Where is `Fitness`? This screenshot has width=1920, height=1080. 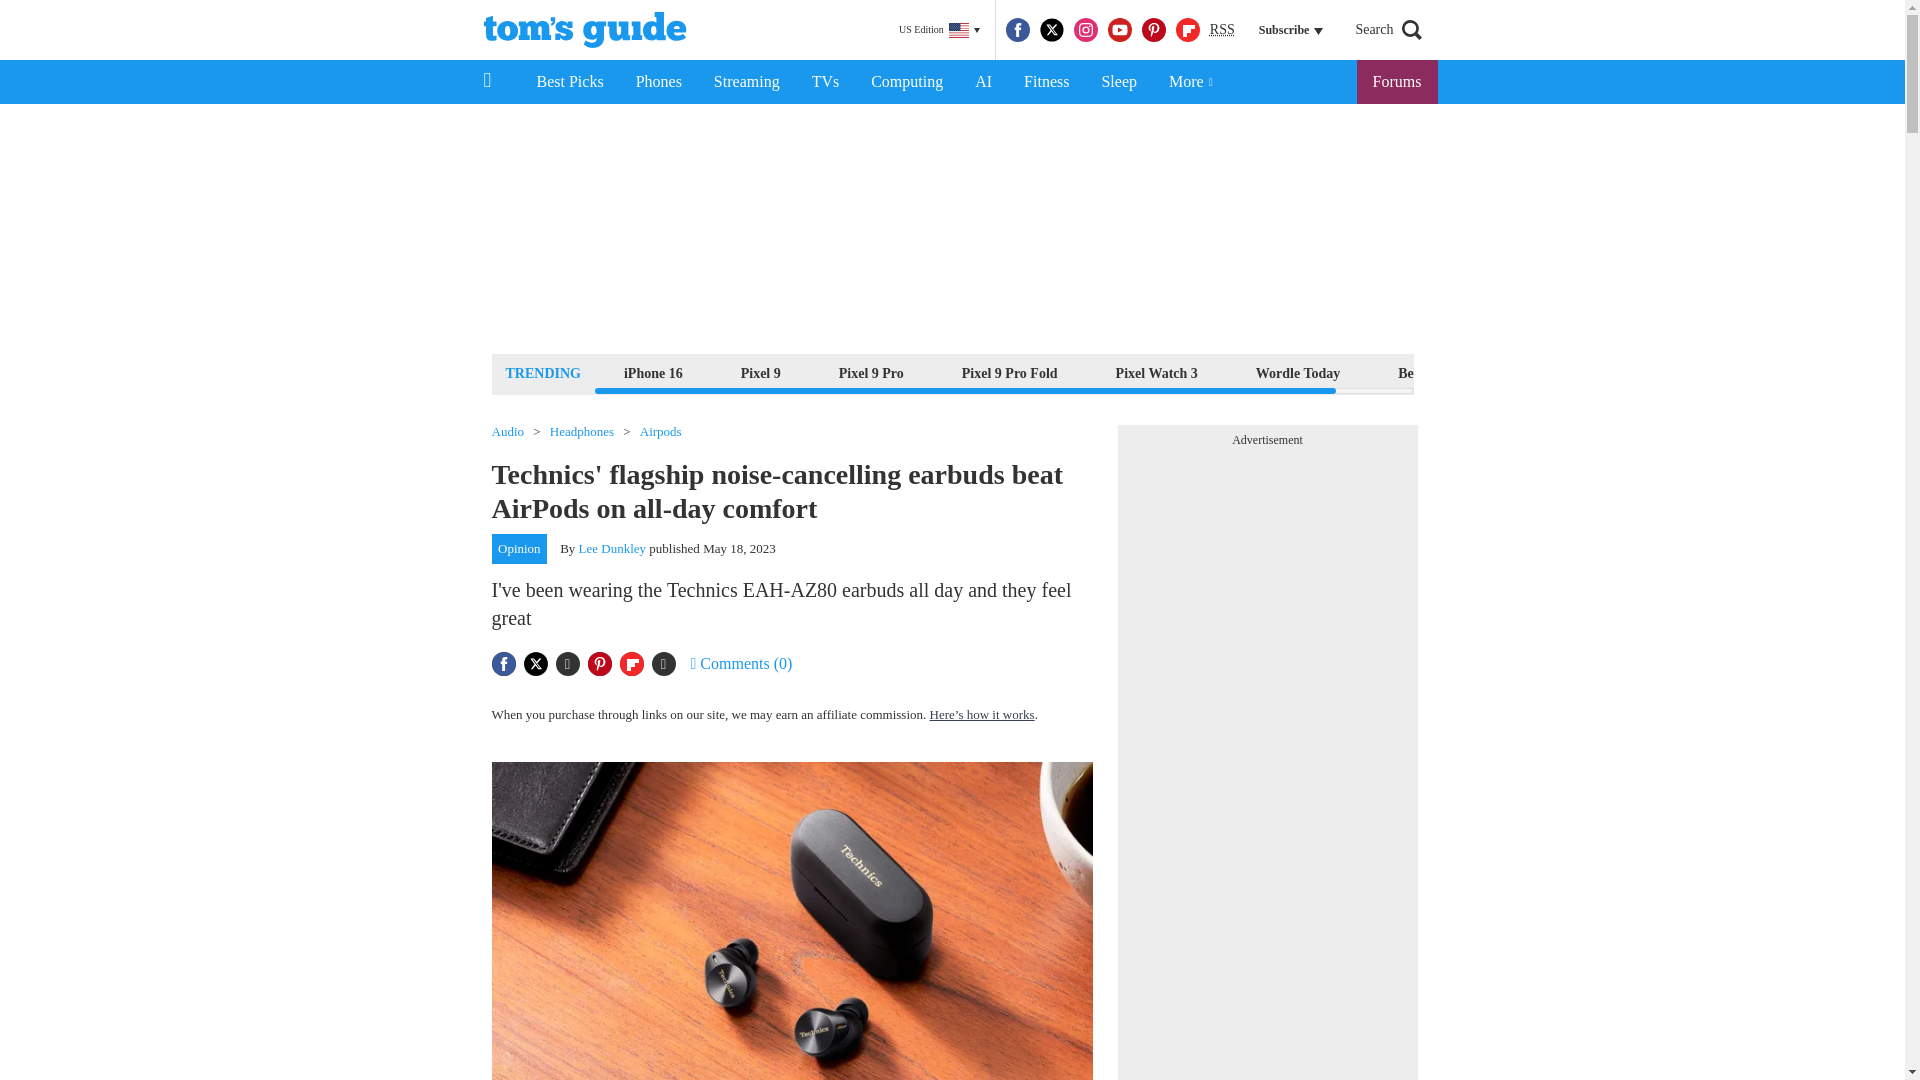
Fitness is located at coordinates (1046, 82).